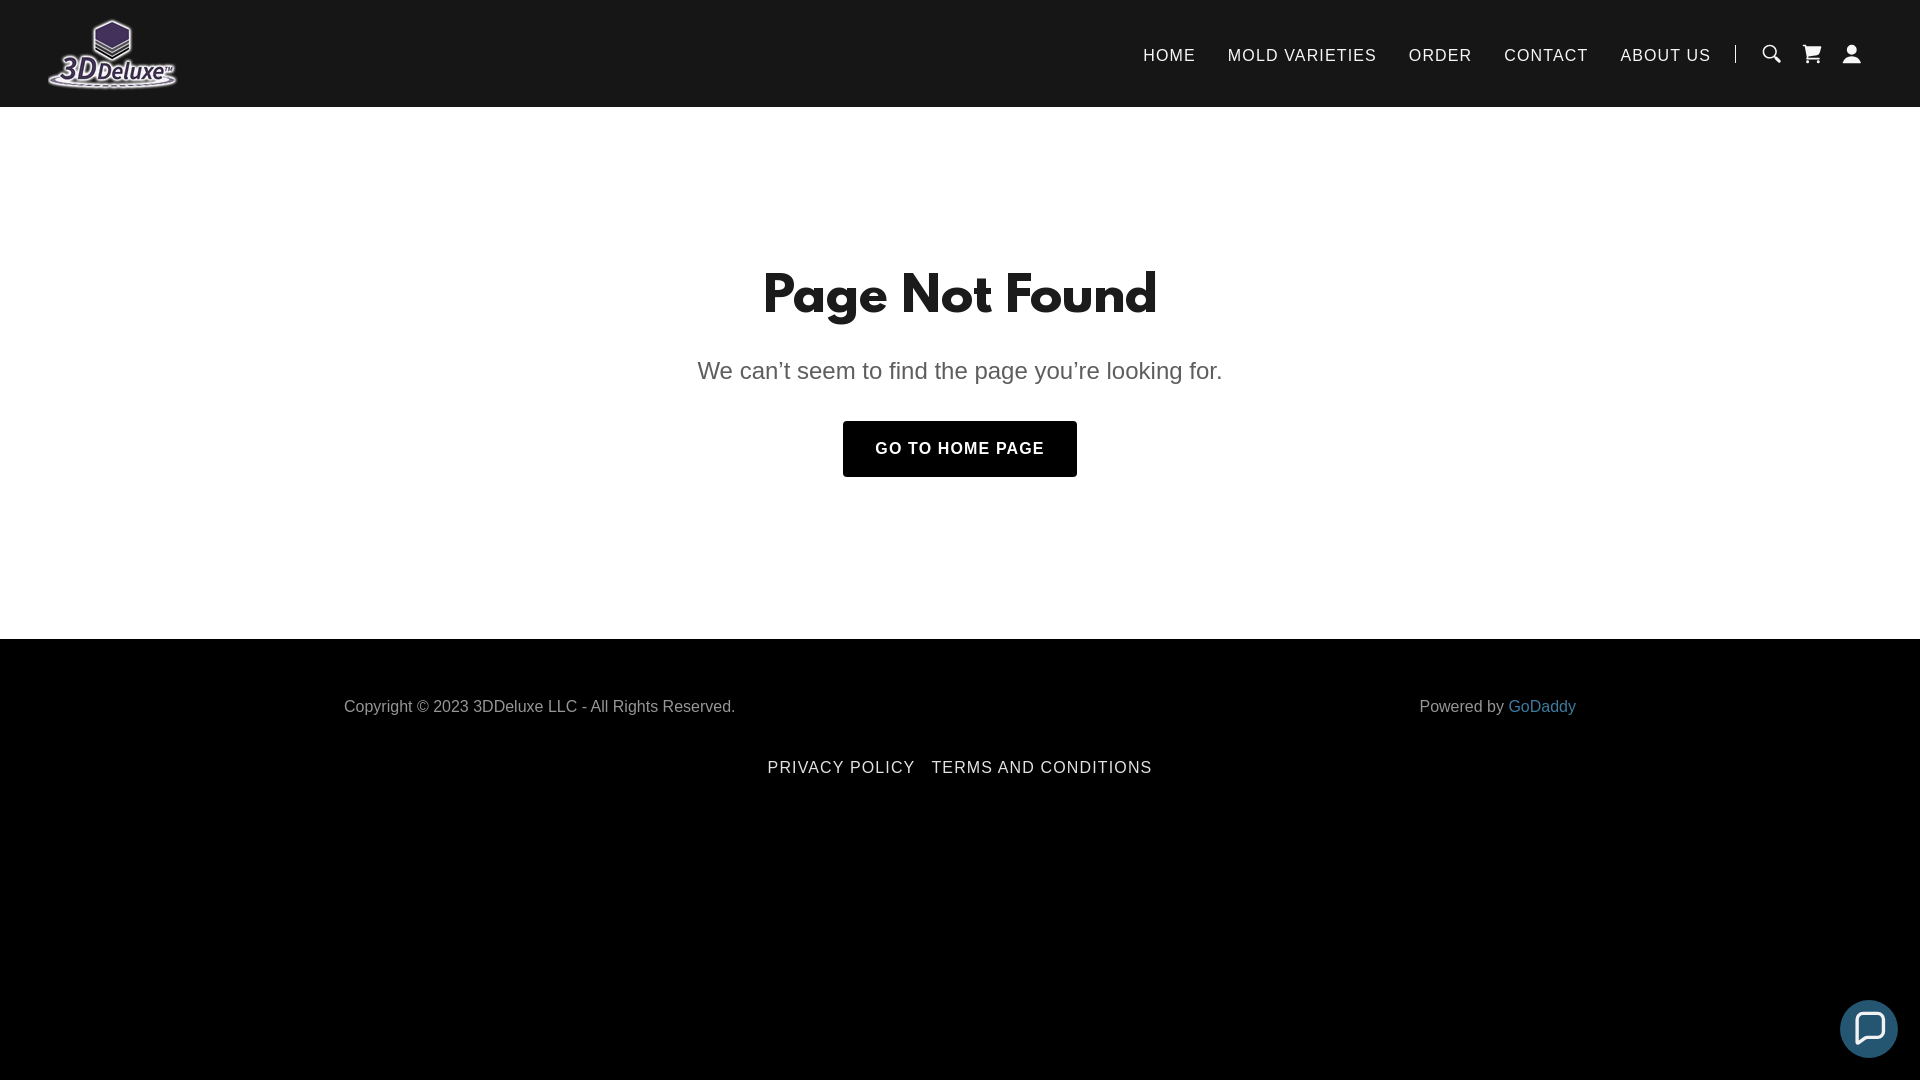  I want to click on GoDaddy, so click(1542, 706).